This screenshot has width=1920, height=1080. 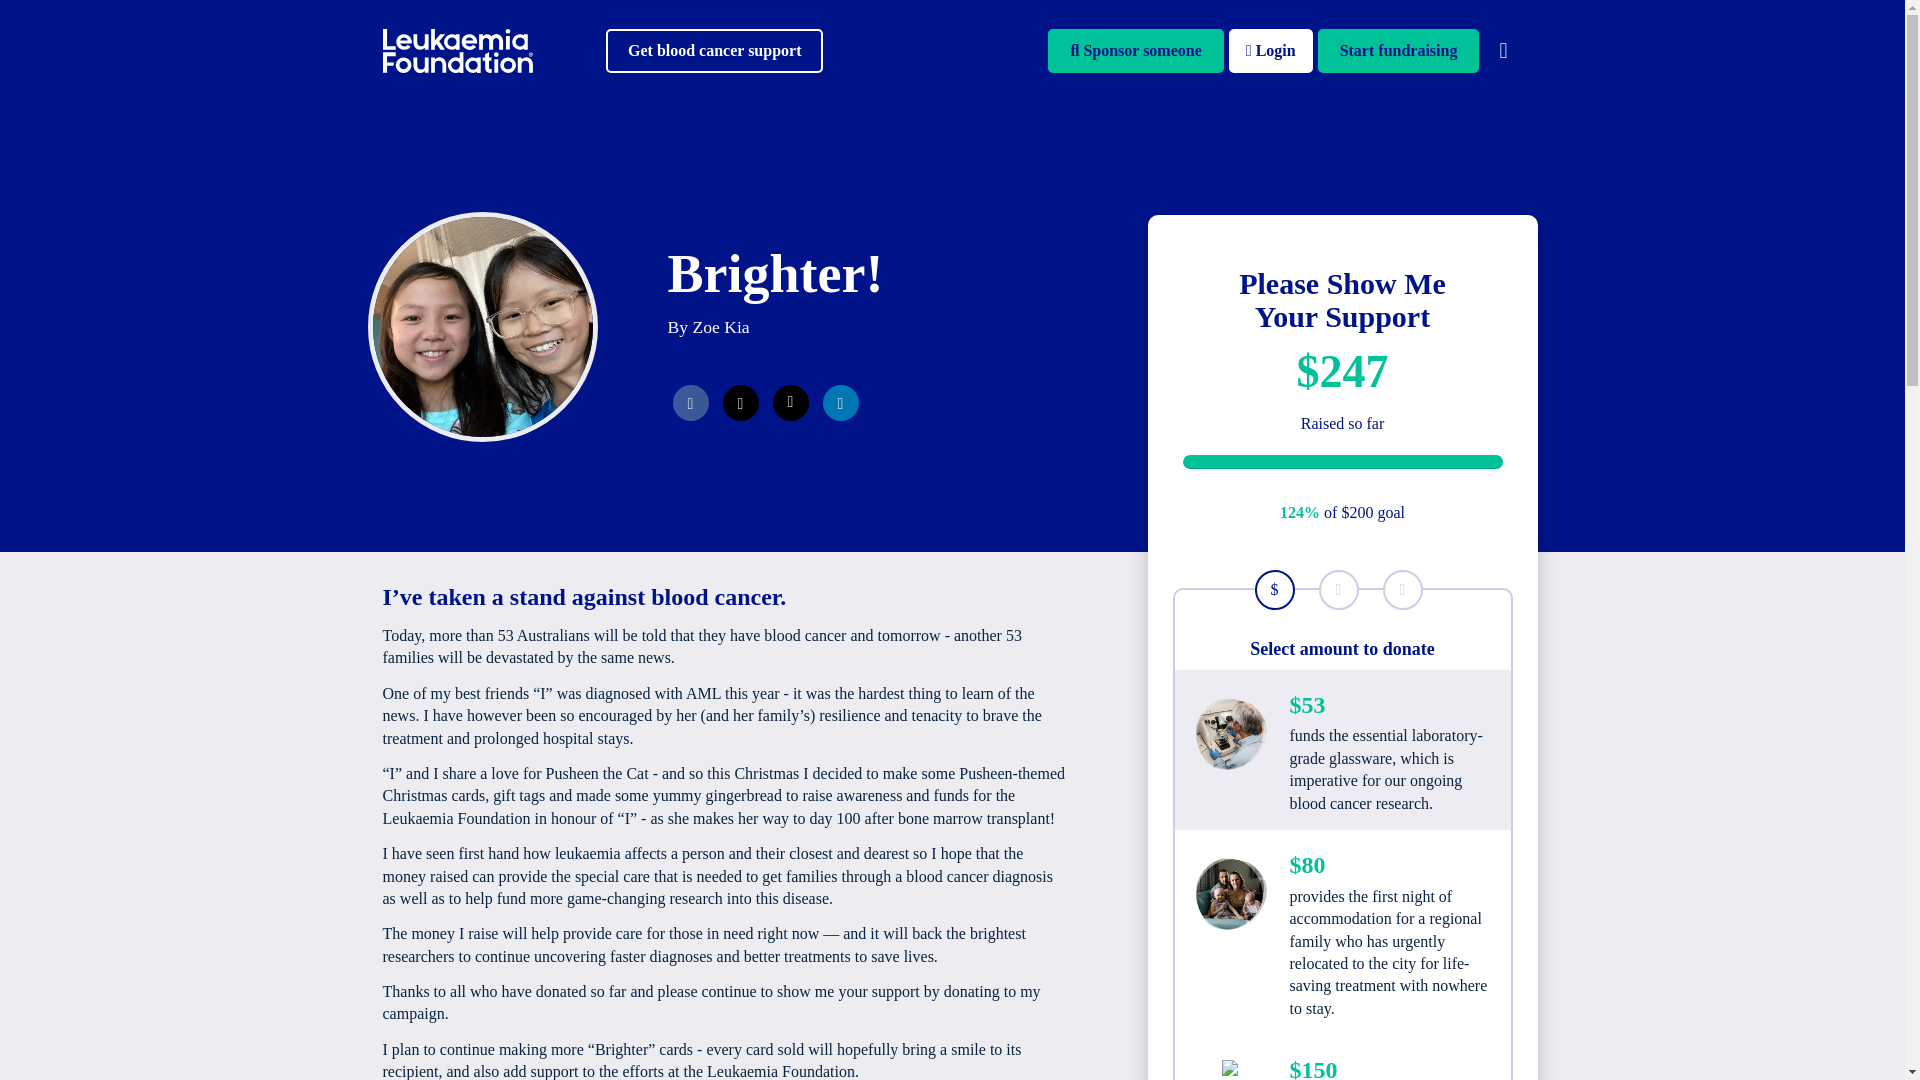 I want to click on Zoe Kia, so click(x=720, y=326).